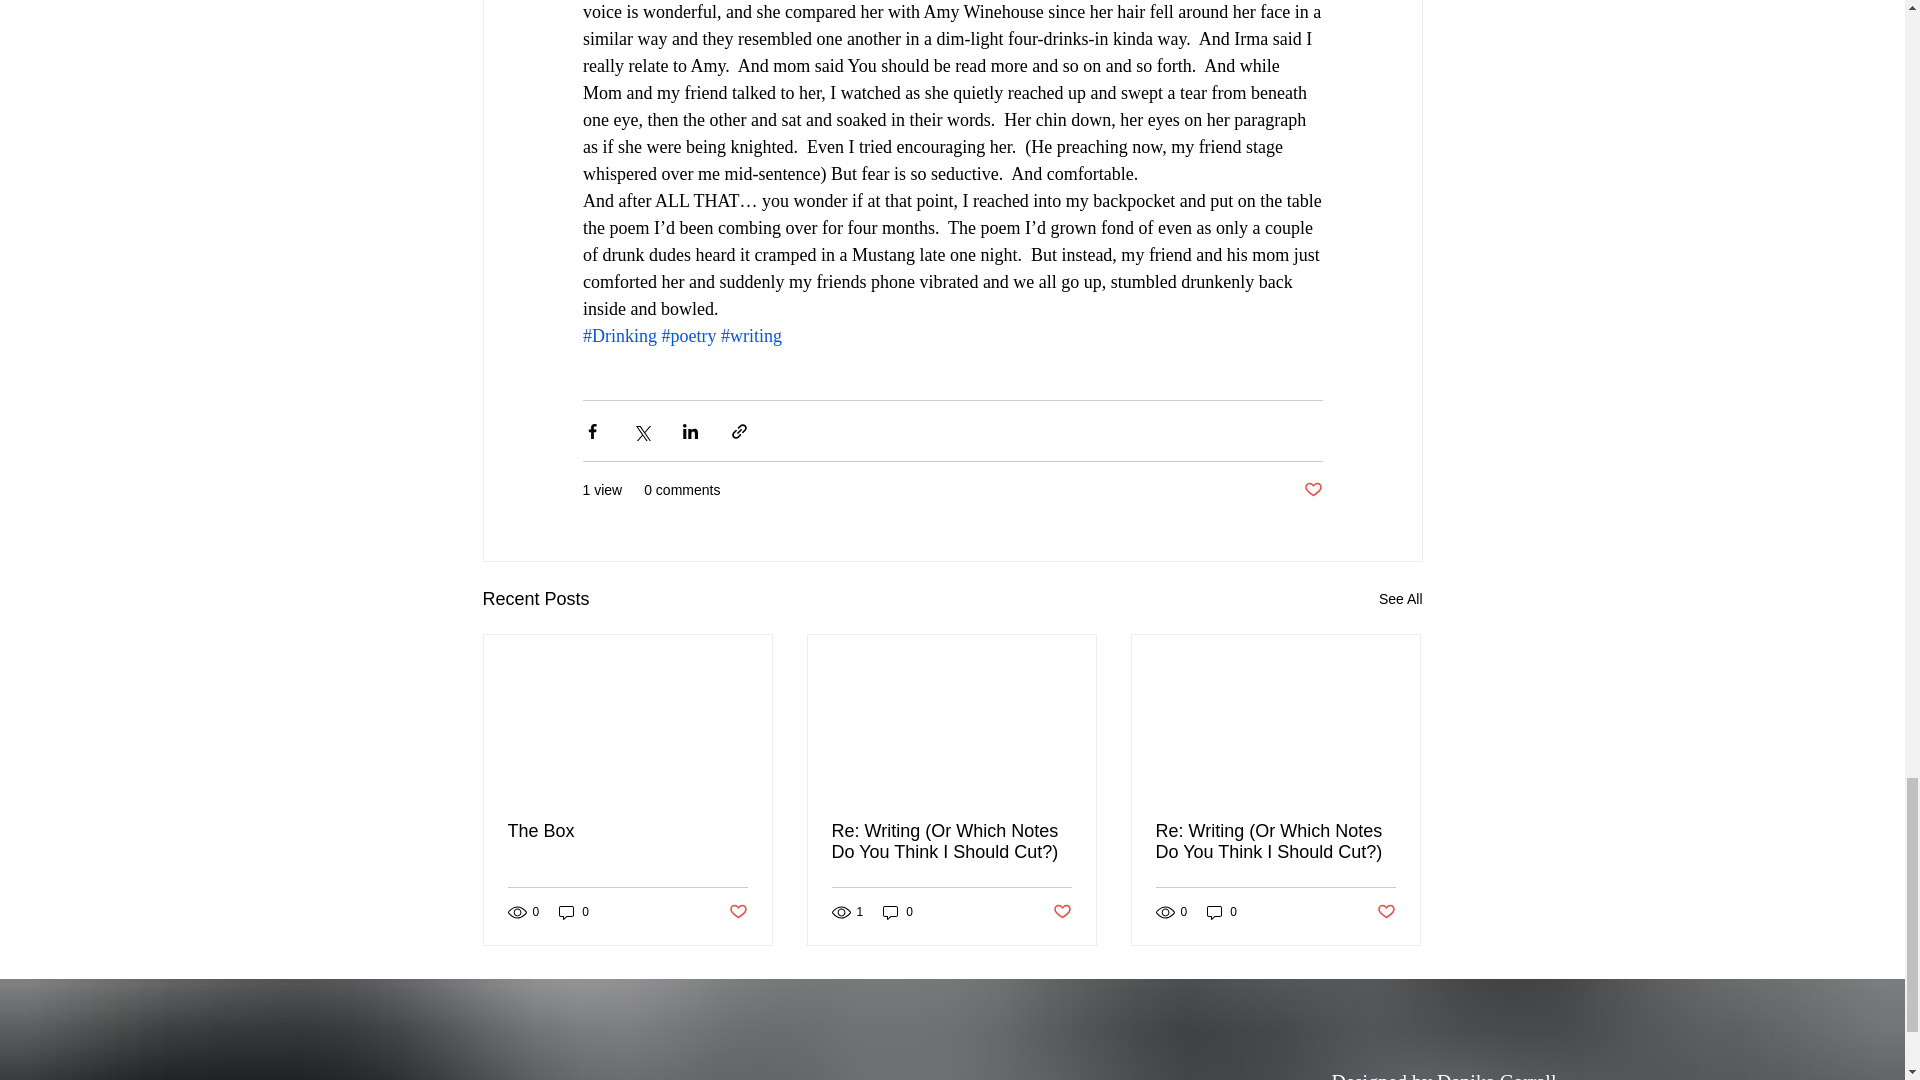 This screenshot has height=1080, width=1920. I want to click on Post not marked as liked, so click(1062, 912).